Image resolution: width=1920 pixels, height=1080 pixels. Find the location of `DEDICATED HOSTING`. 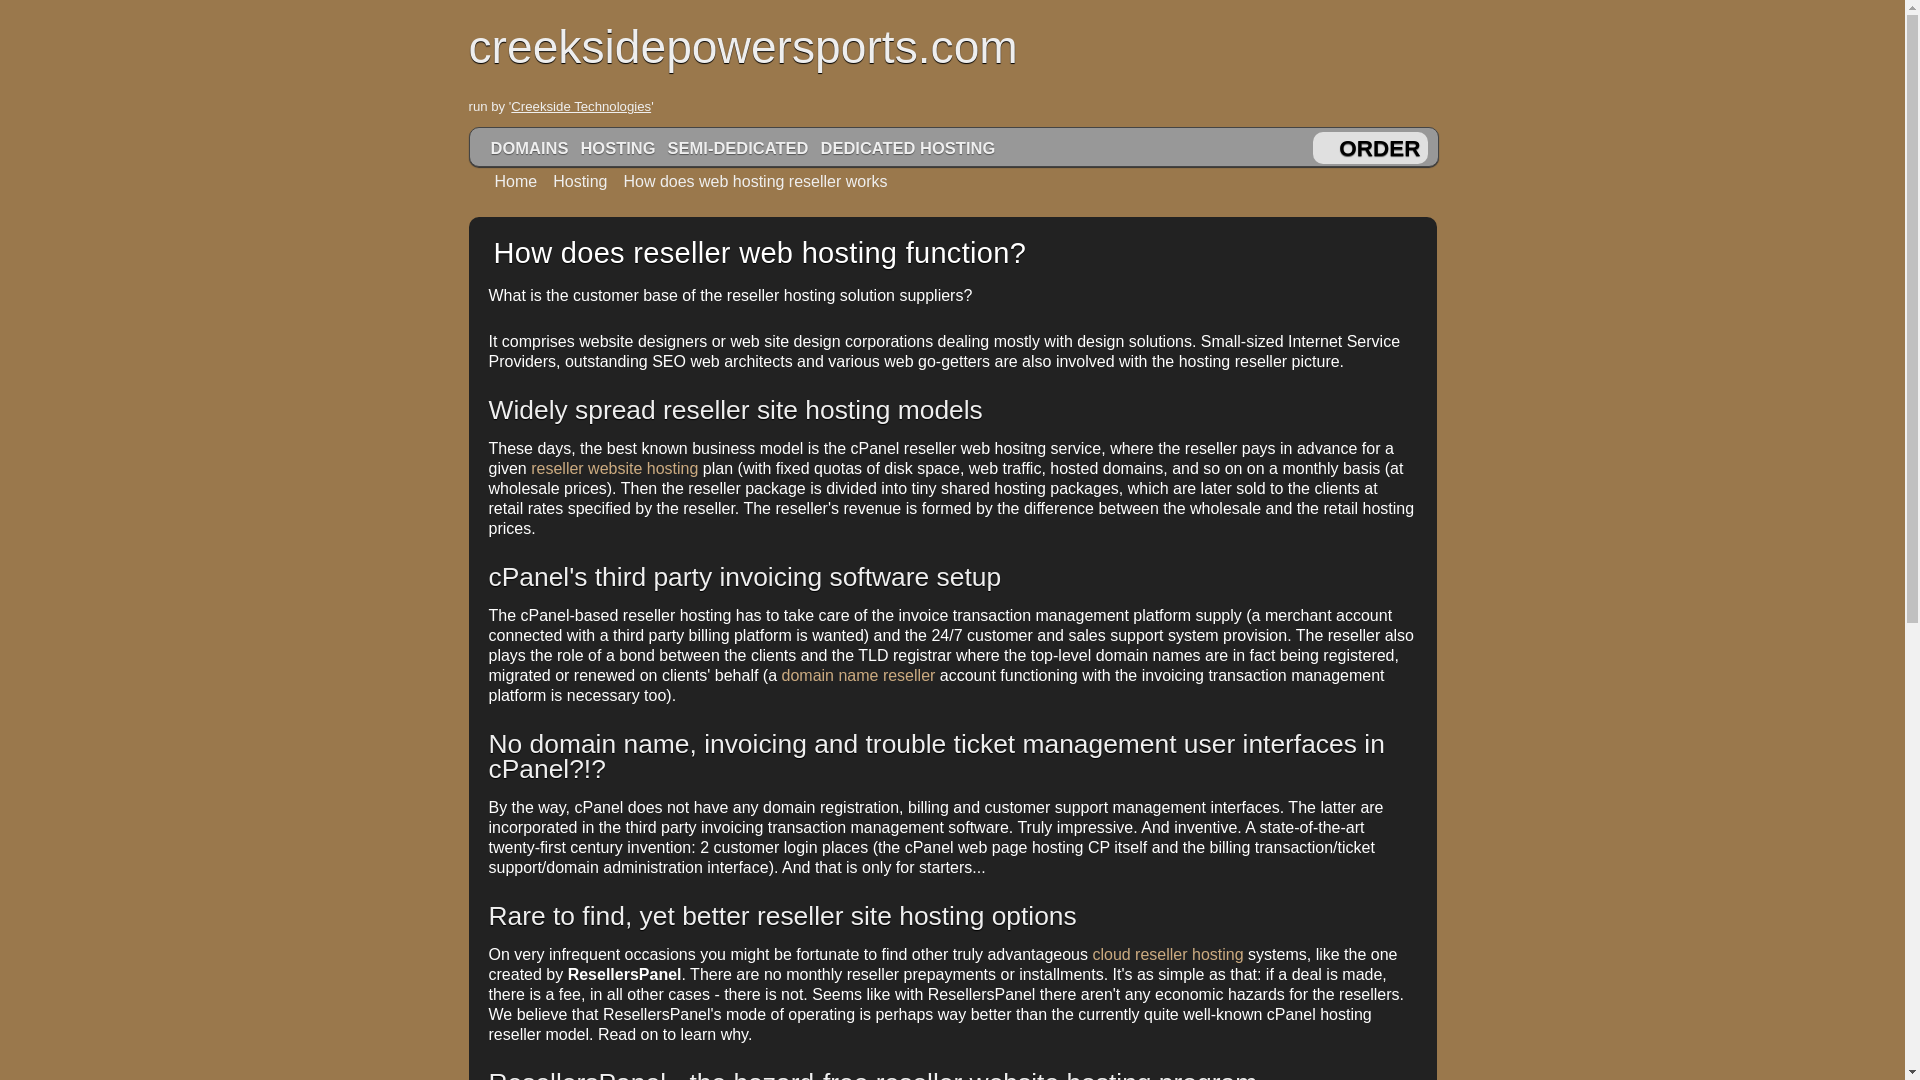

DEDICATED HOSTING is located at coordinates (907, 148).